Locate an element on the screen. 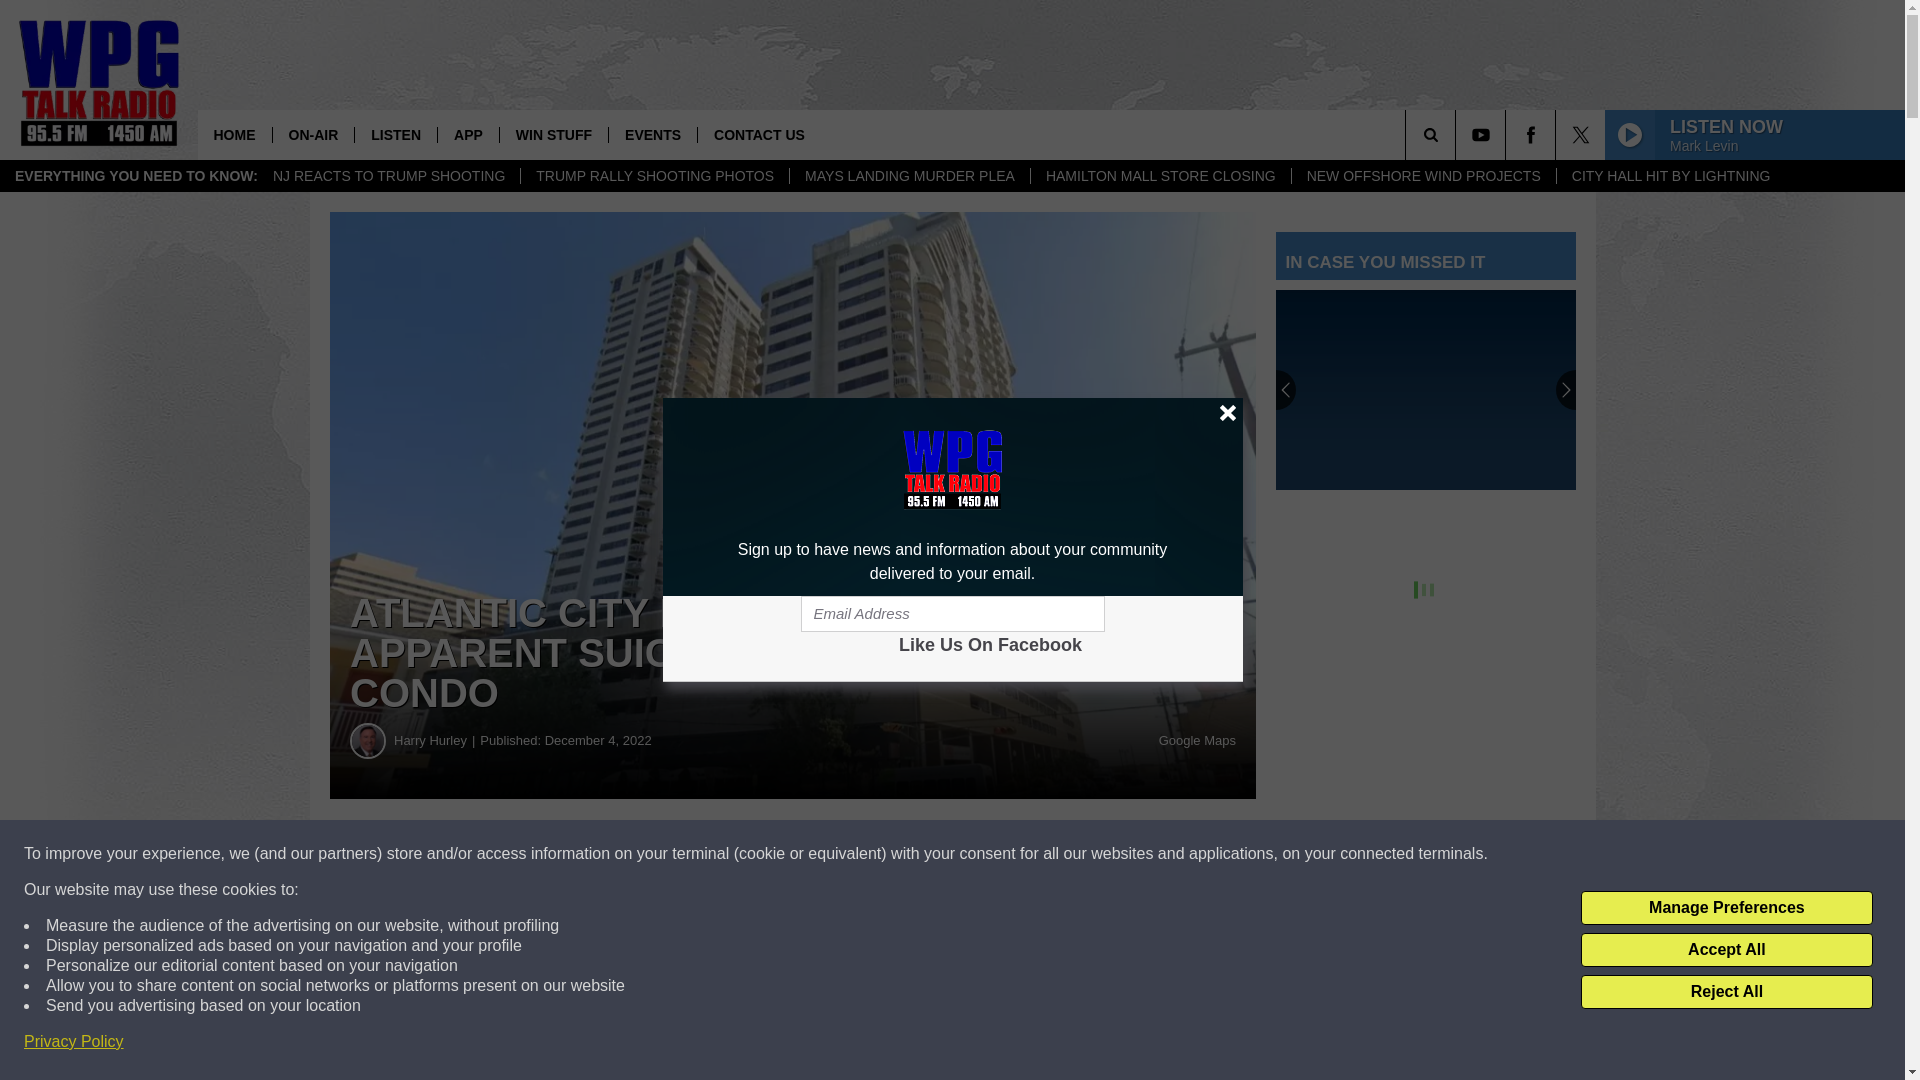 The width and height of the screenshot is (1920, 1080). Share on Facebook is located at coordinates (608, 854).